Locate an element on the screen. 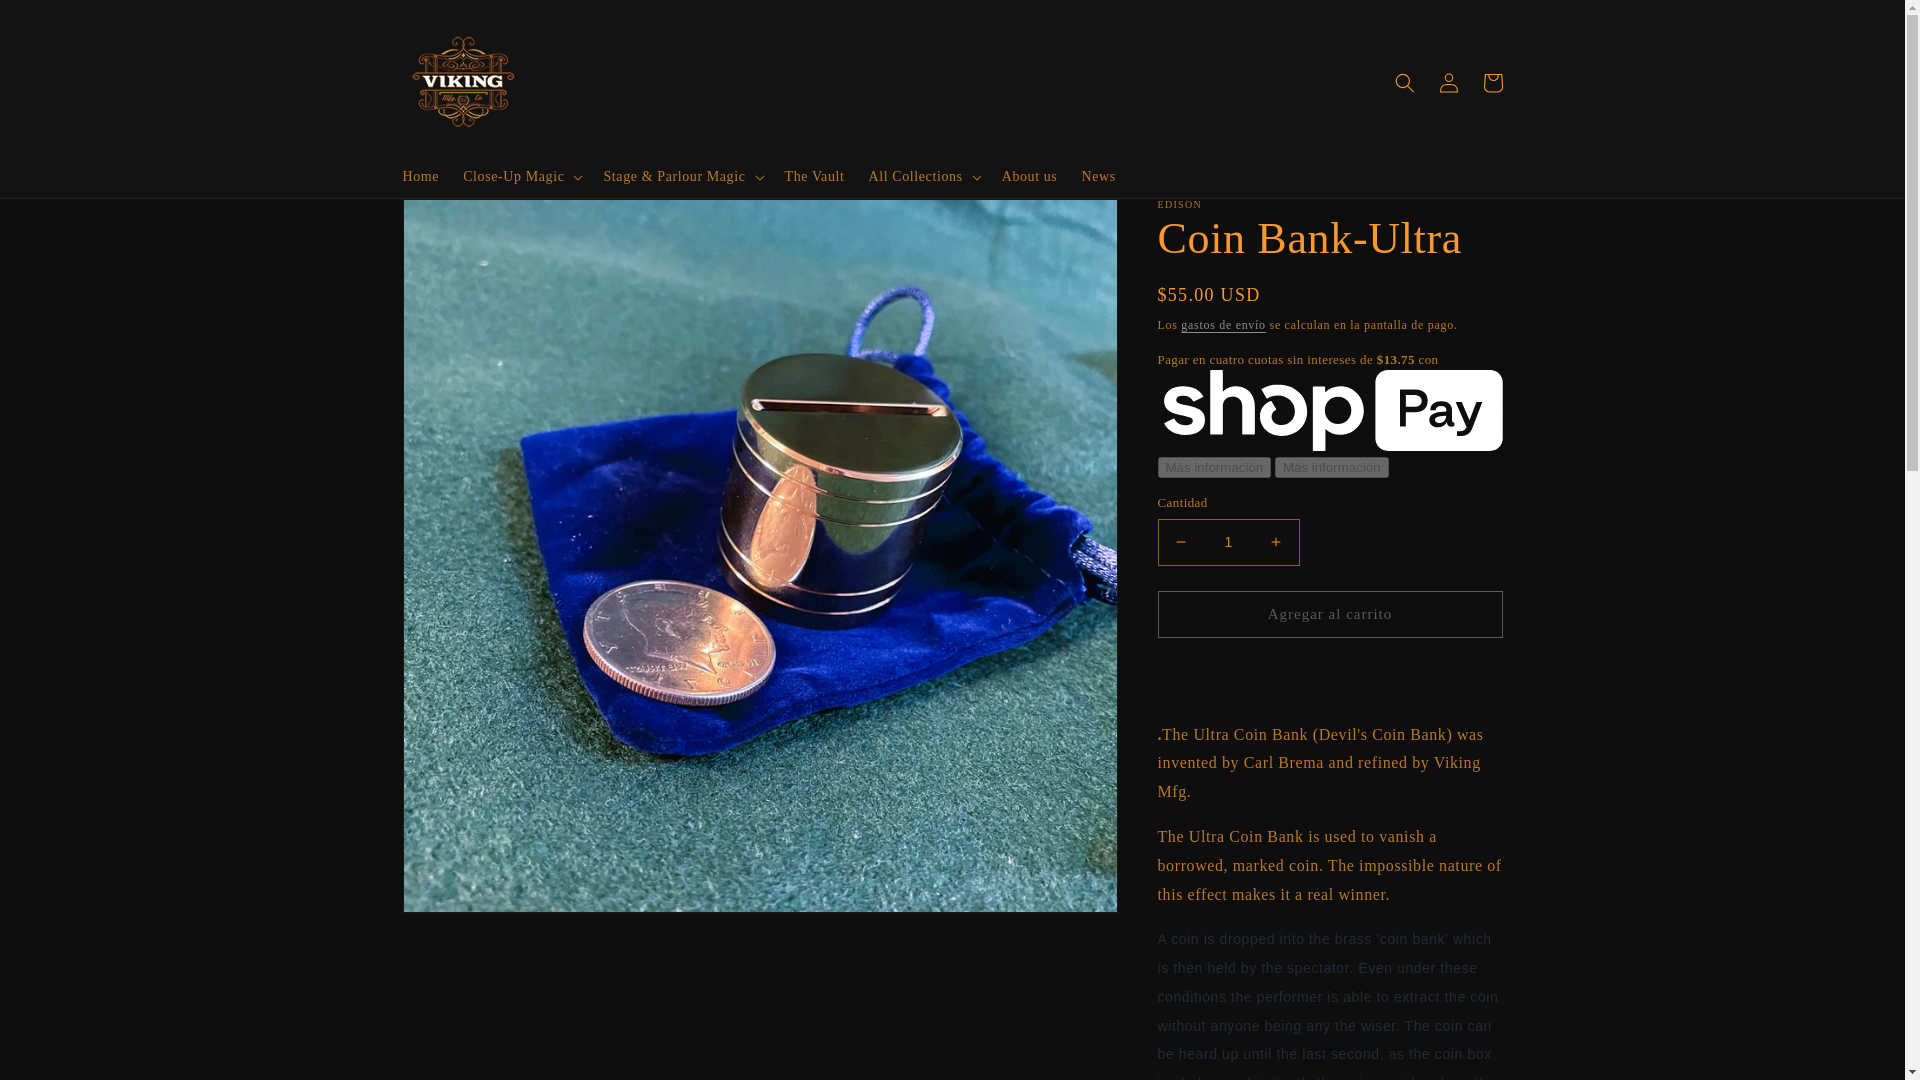 The width and height of the screenshot is (1920, 1080). Home is located at coordinates (420, 176).